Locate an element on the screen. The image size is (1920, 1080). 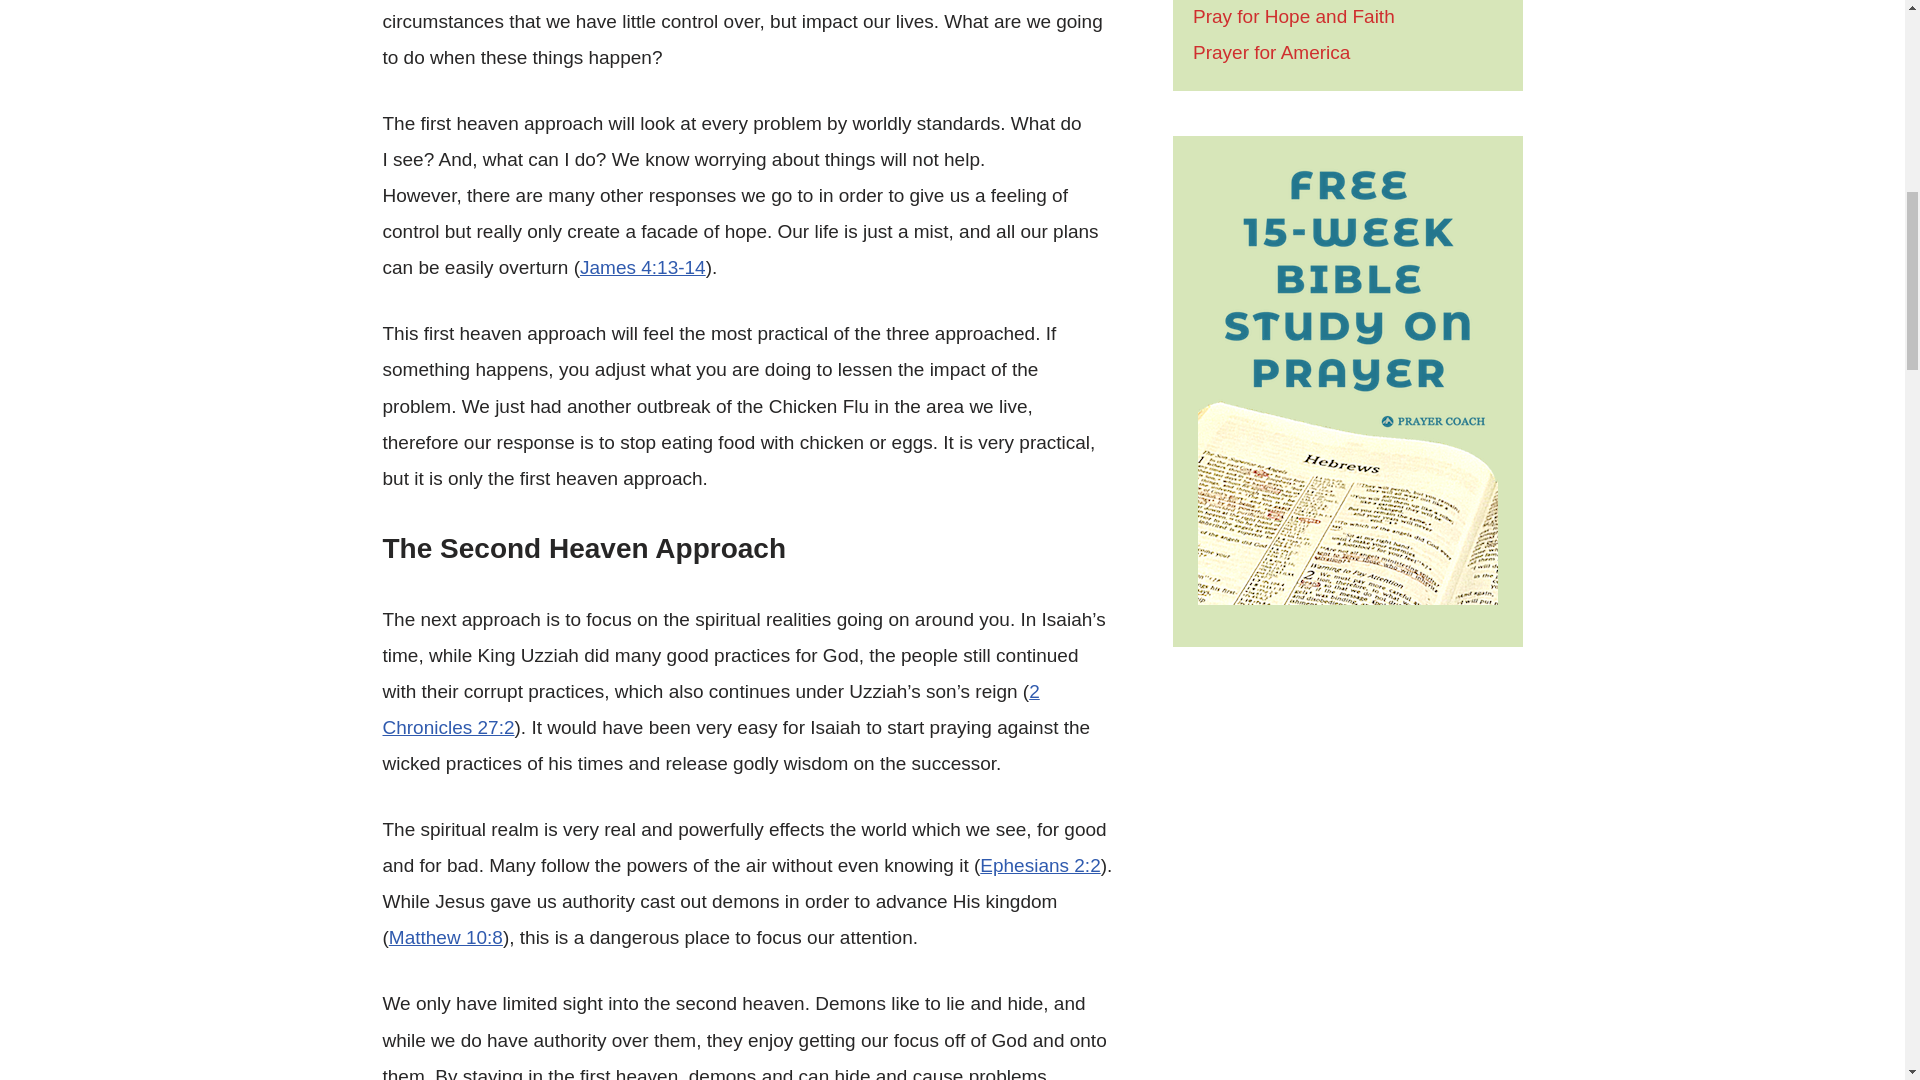
James 4:13-14 is located at coordinates (642, 267).